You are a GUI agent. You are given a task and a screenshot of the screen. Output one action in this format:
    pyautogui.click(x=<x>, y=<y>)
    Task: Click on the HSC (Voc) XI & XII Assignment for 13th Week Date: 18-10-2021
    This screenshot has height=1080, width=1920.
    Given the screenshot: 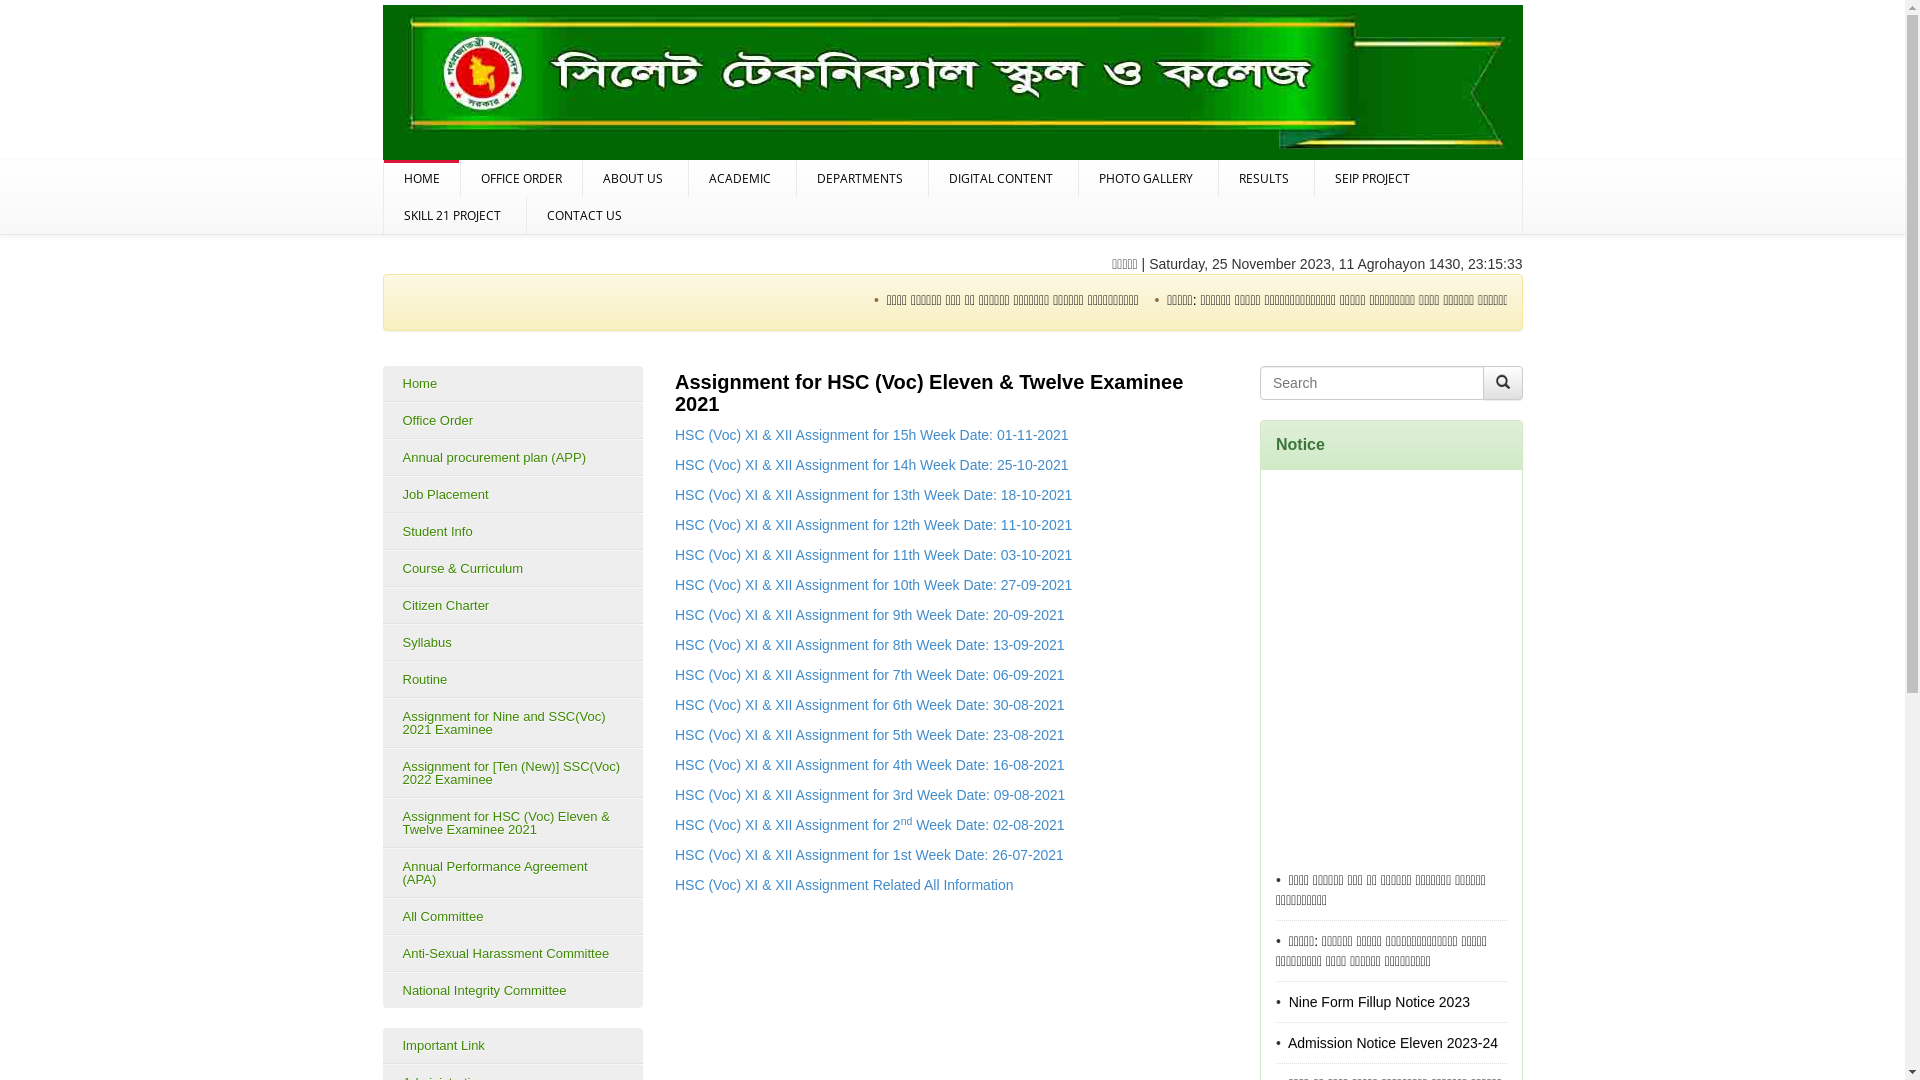 What is the action you would take?
    pyautogui.click(x=874, y=495)
    